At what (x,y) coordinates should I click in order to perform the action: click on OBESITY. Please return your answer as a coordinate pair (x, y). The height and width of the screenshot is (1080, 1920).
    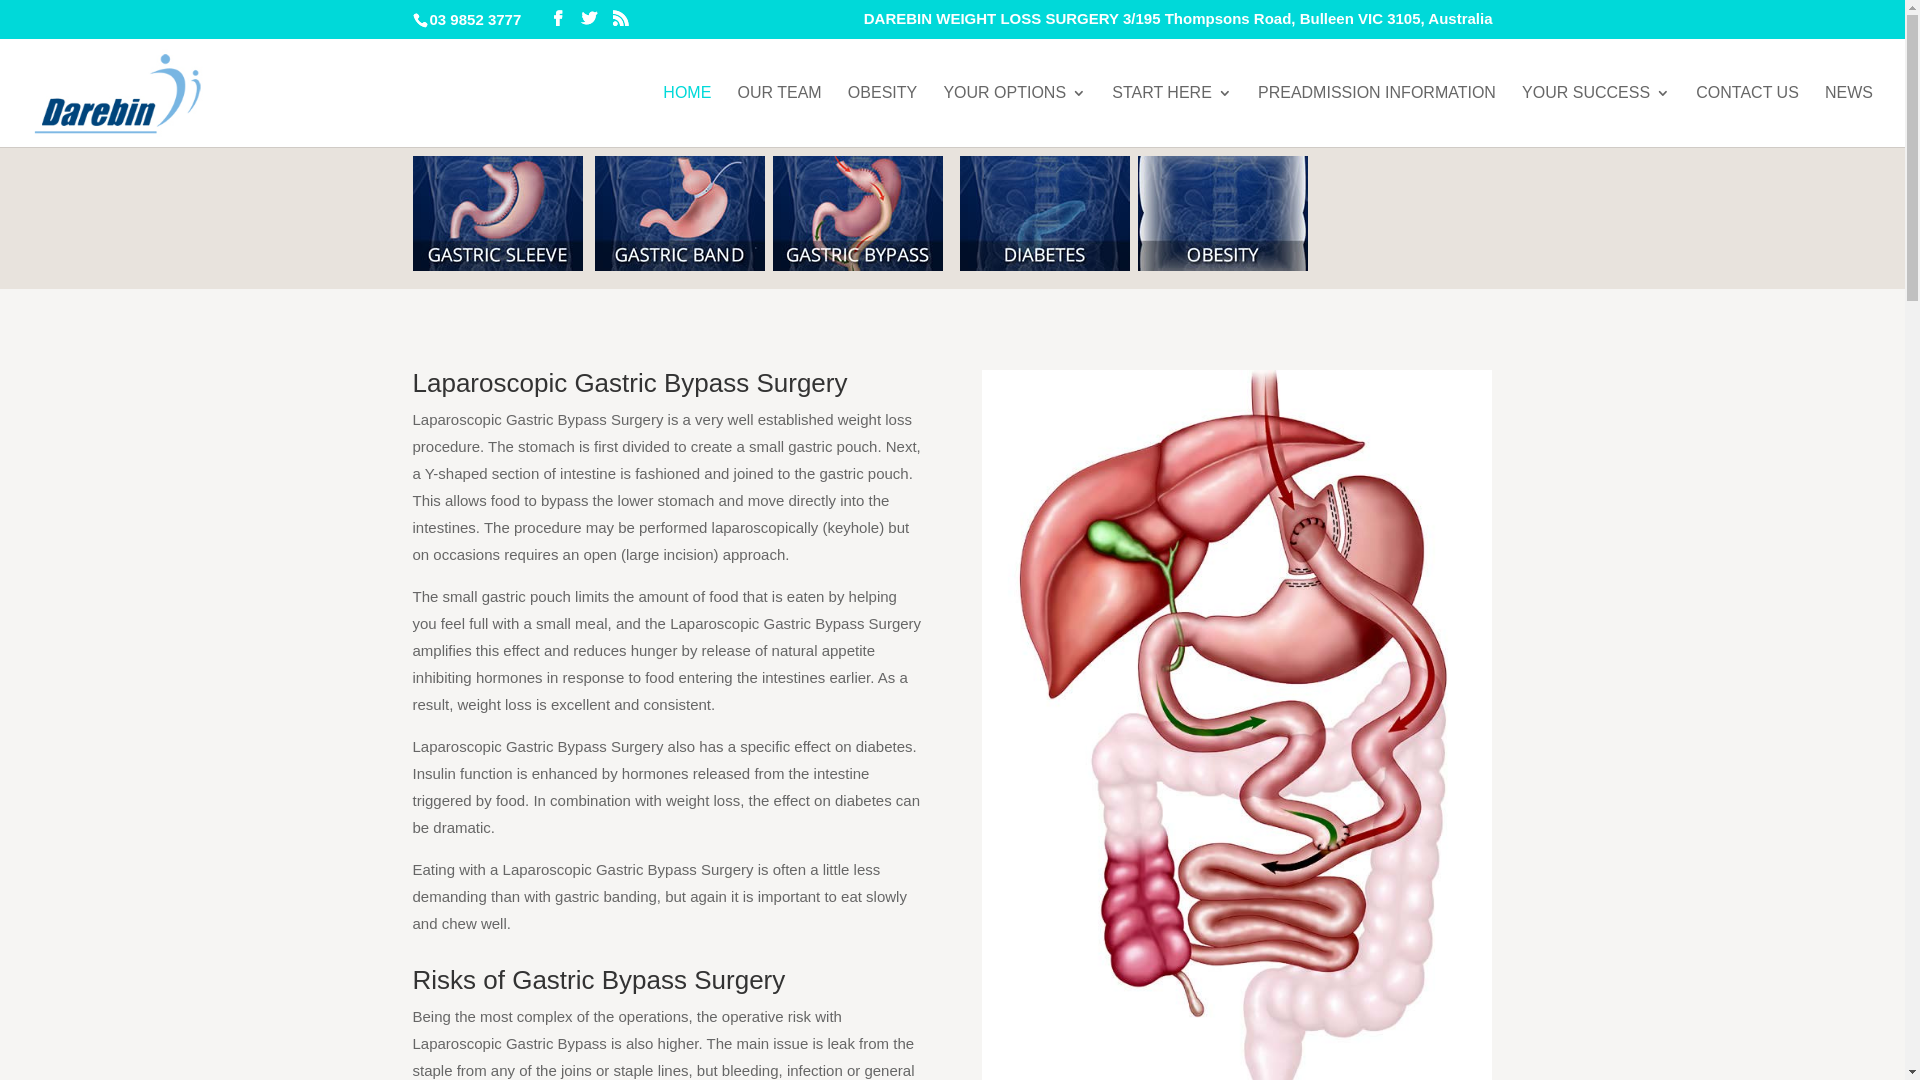
    Looking at the image, I should click on (882, 116).